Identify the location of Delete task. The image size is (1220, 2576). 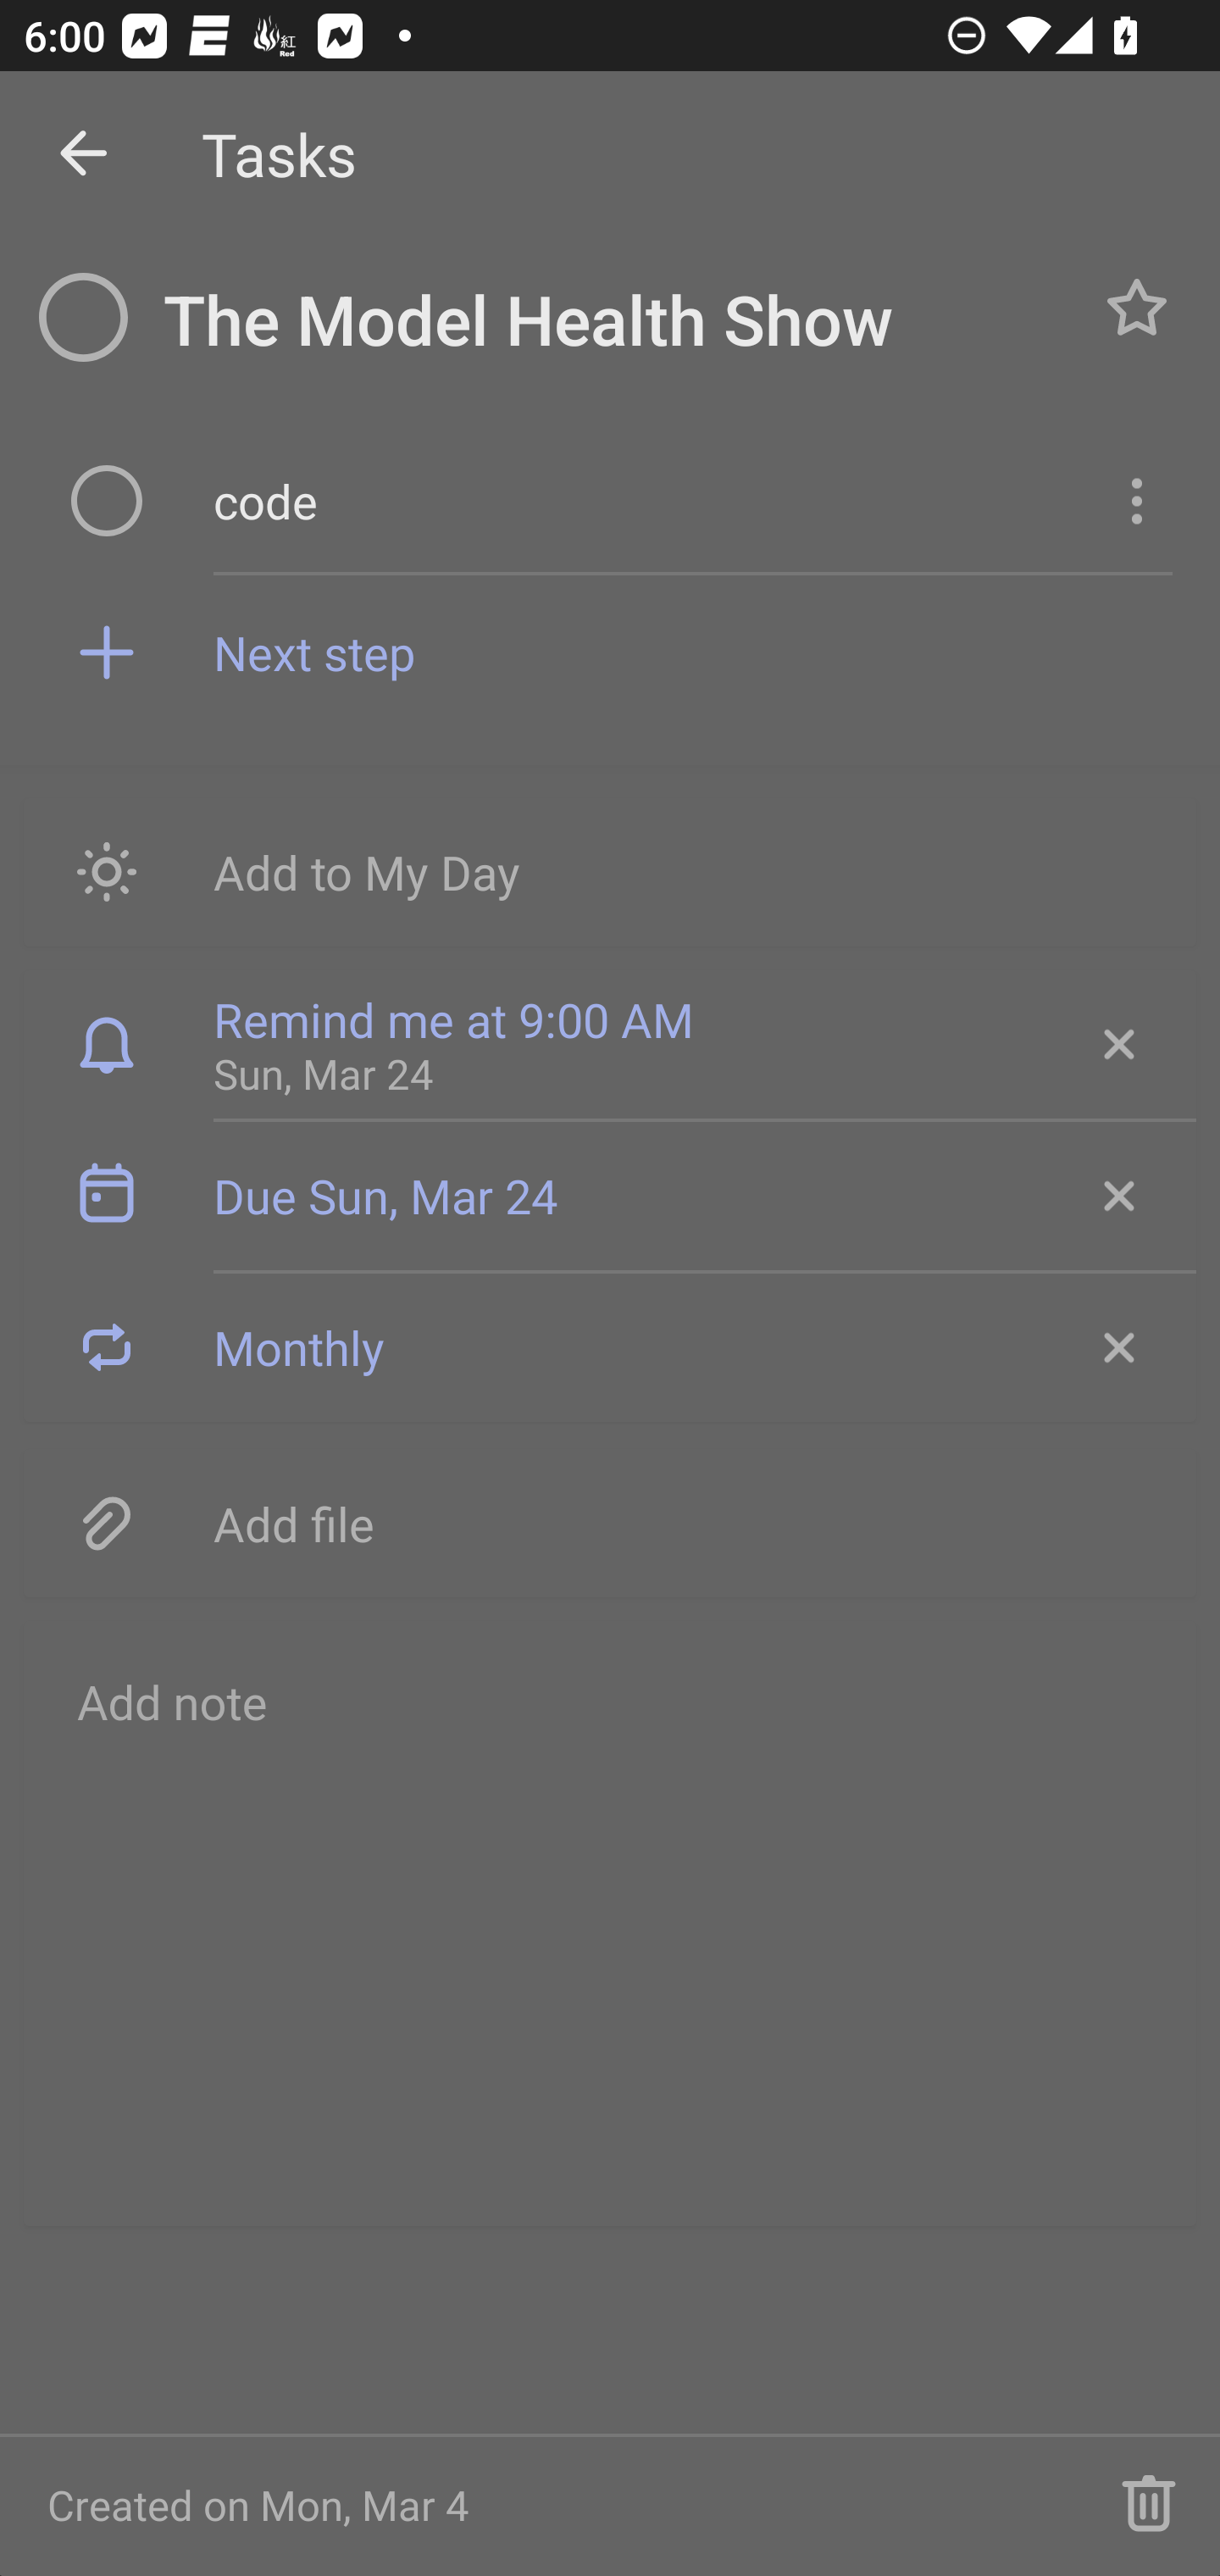
(1149, 2505).